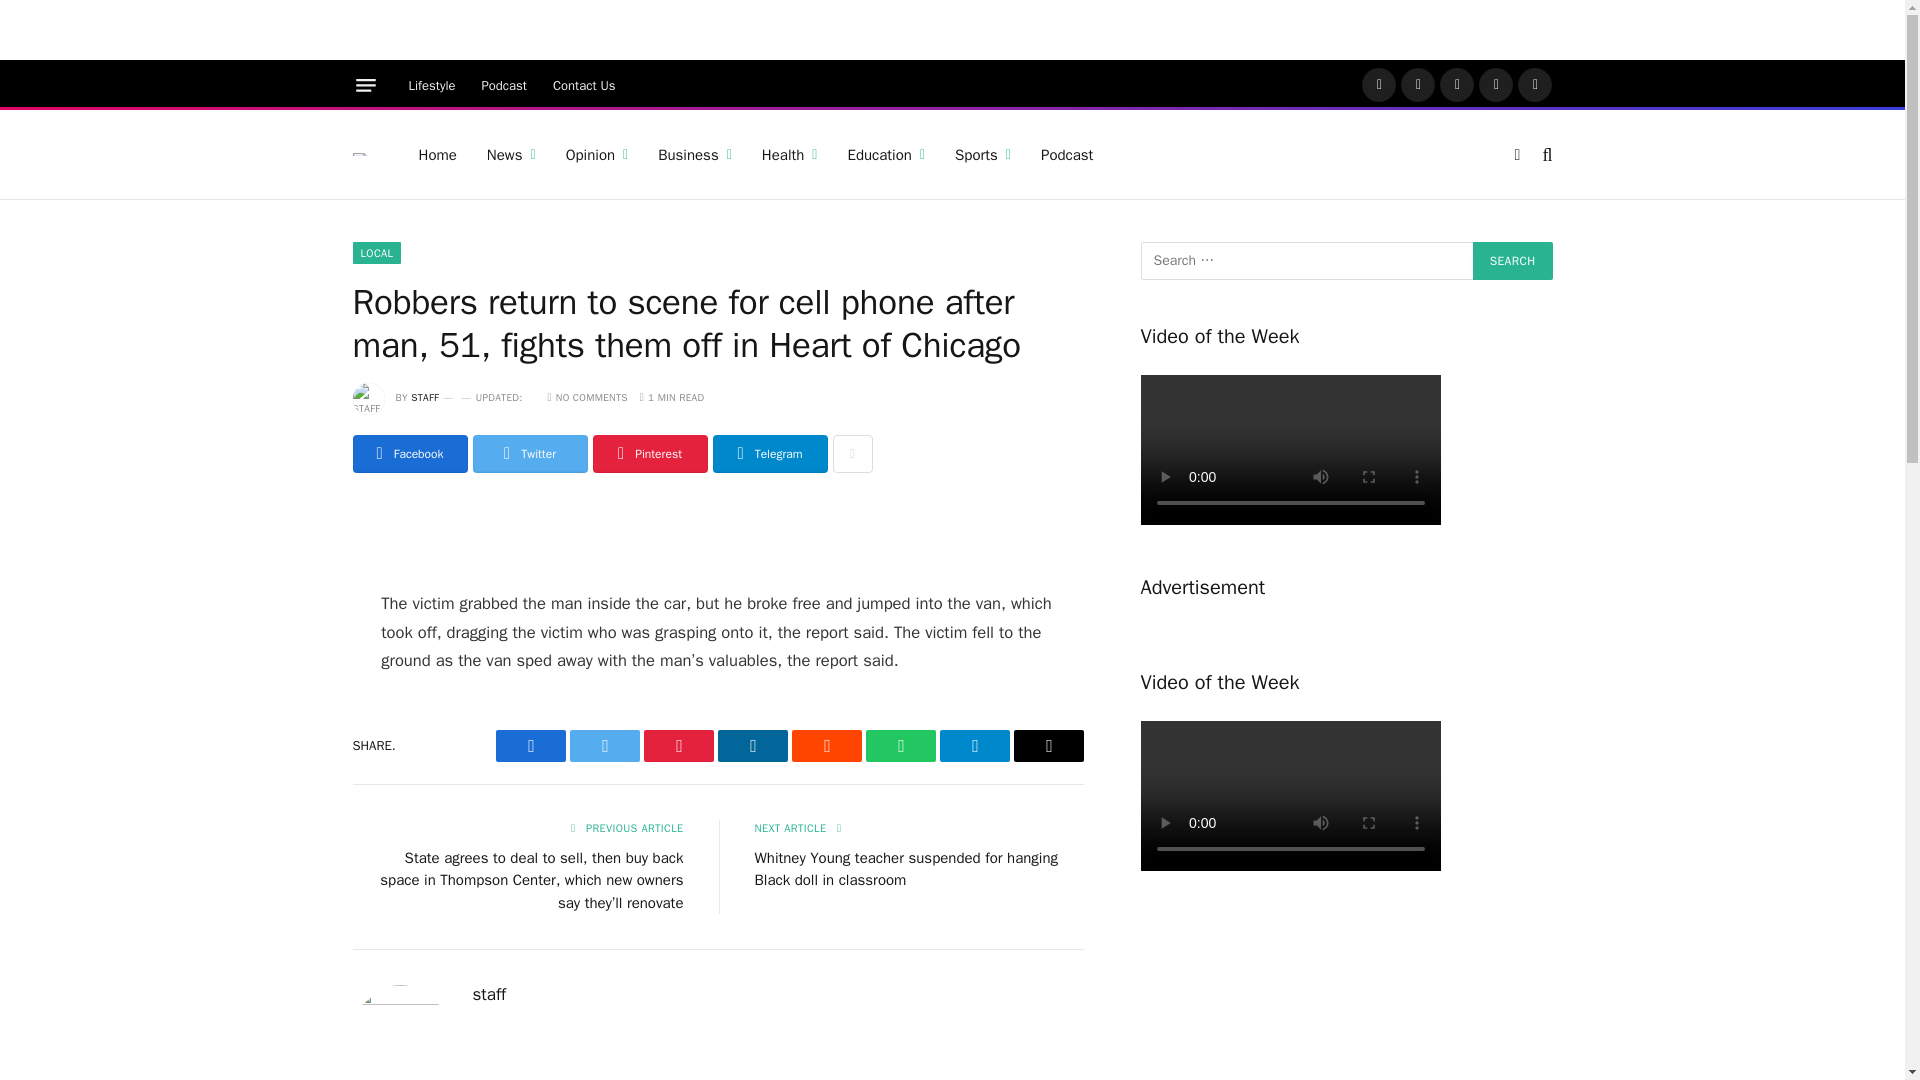  What do you see at coordinates (1495, 84) in the screenshot?
I see `Pinterest` at bounding box center [1495, 84].